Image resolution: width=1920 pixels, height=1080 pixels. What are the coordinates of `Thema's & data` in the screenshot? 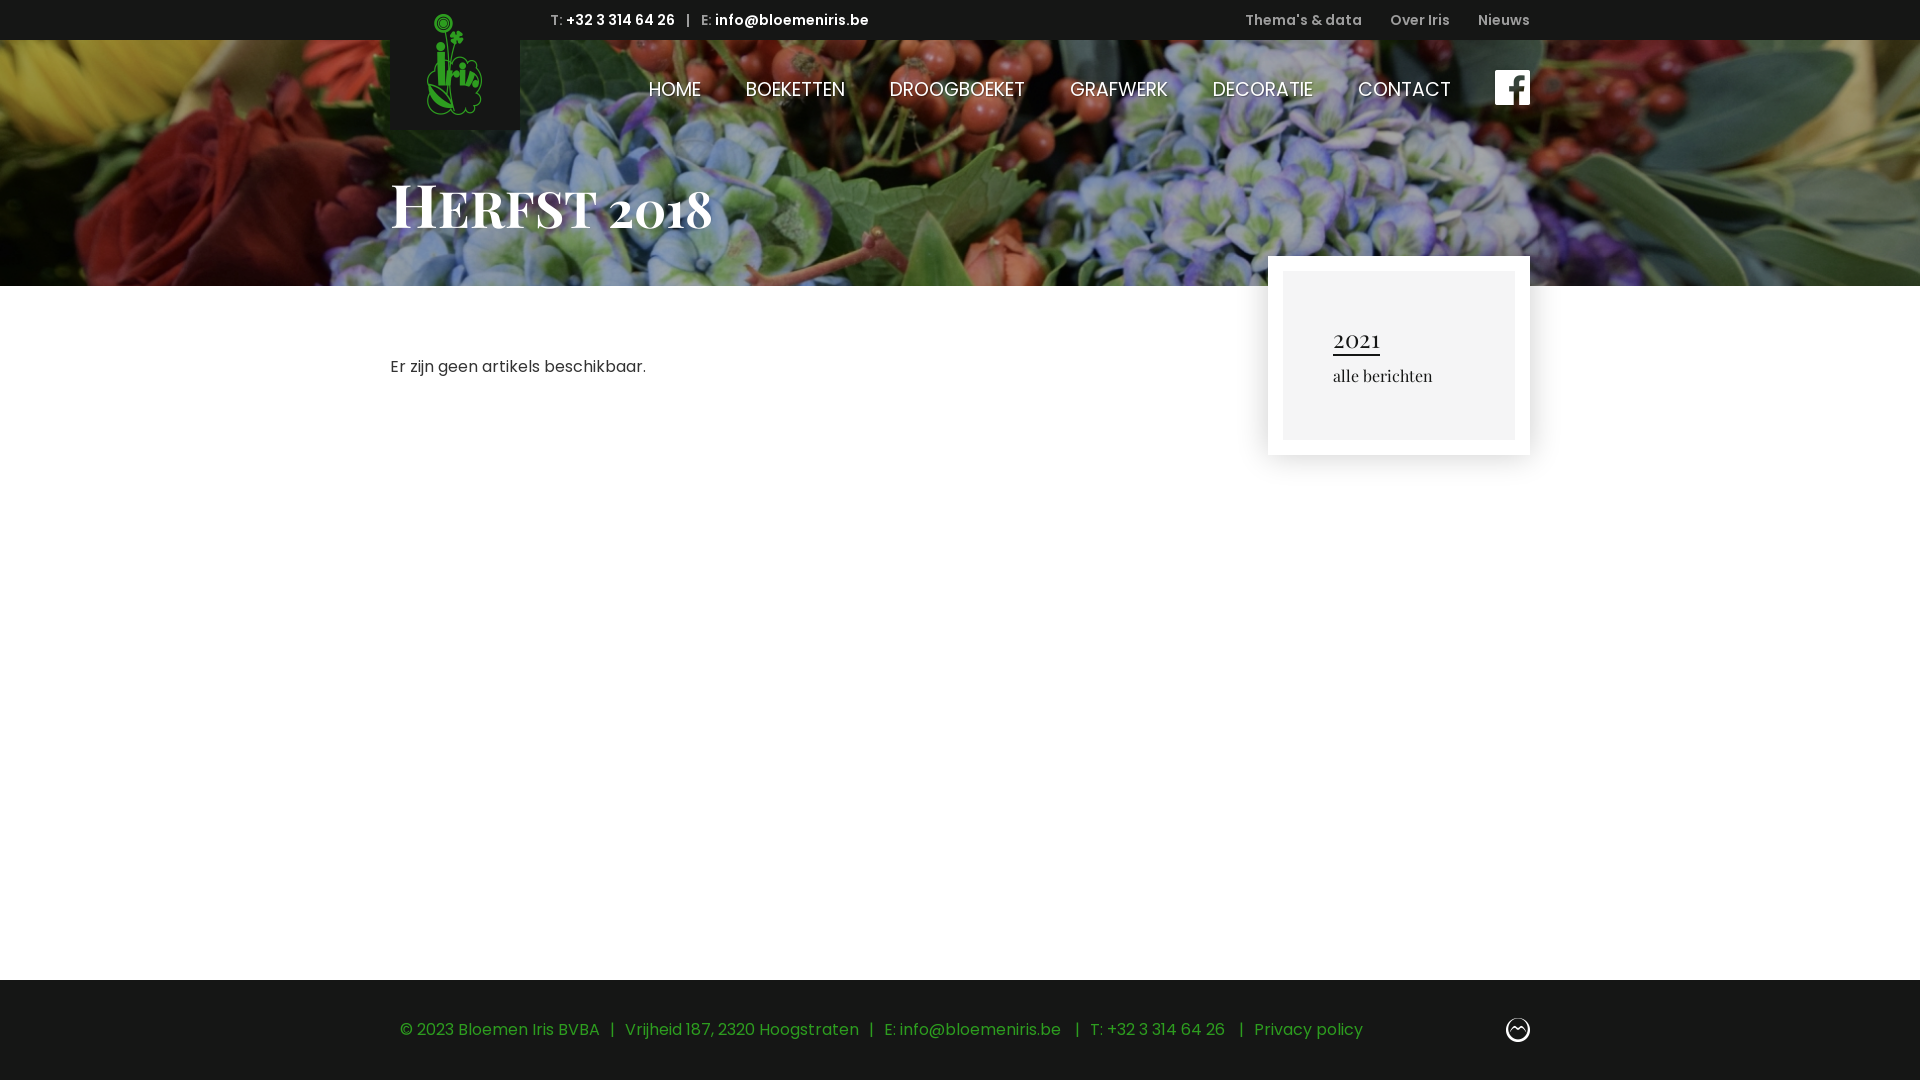 It's located at (1304, 20).